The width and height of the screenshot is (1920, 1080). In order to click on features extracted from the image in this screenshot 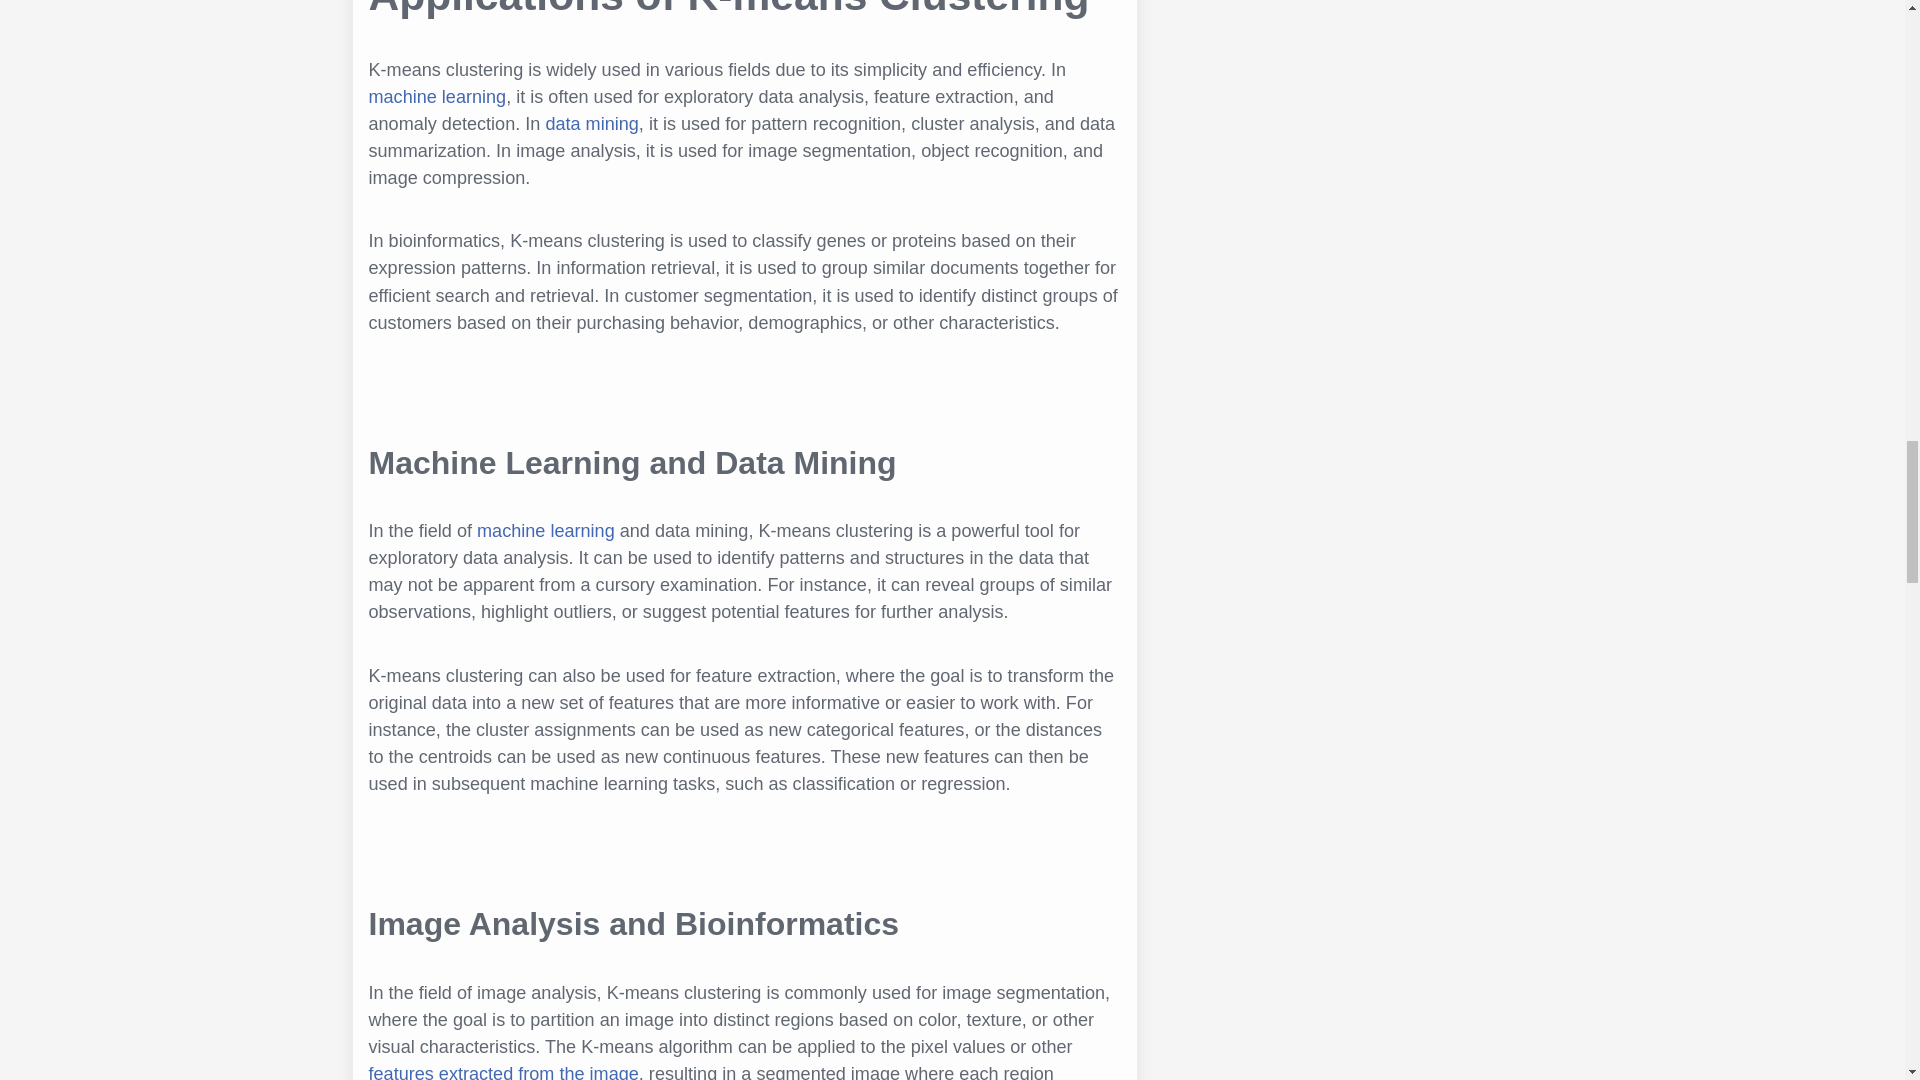, I will do `click(502, 1072)`.